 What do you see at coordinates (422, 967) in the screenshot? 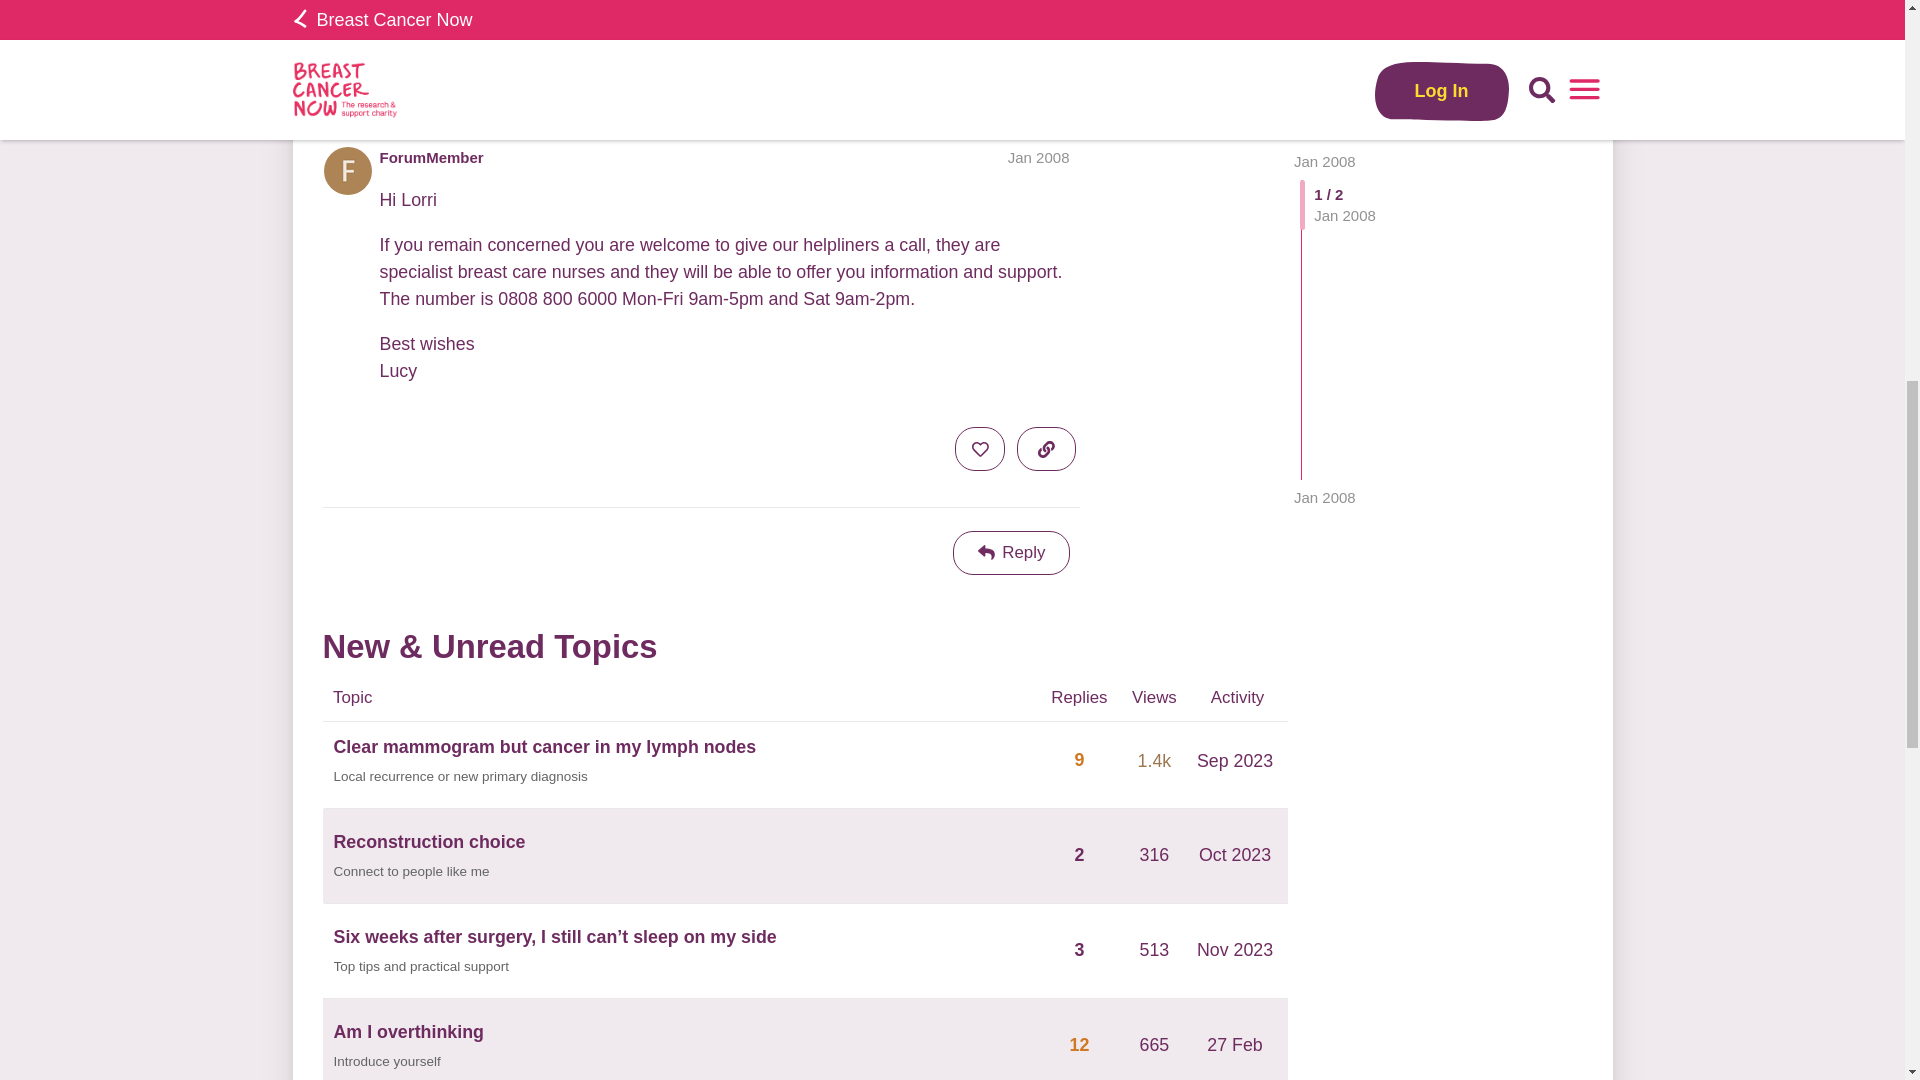
I see `Top tips and practical support` at bounding box center [422, 967].